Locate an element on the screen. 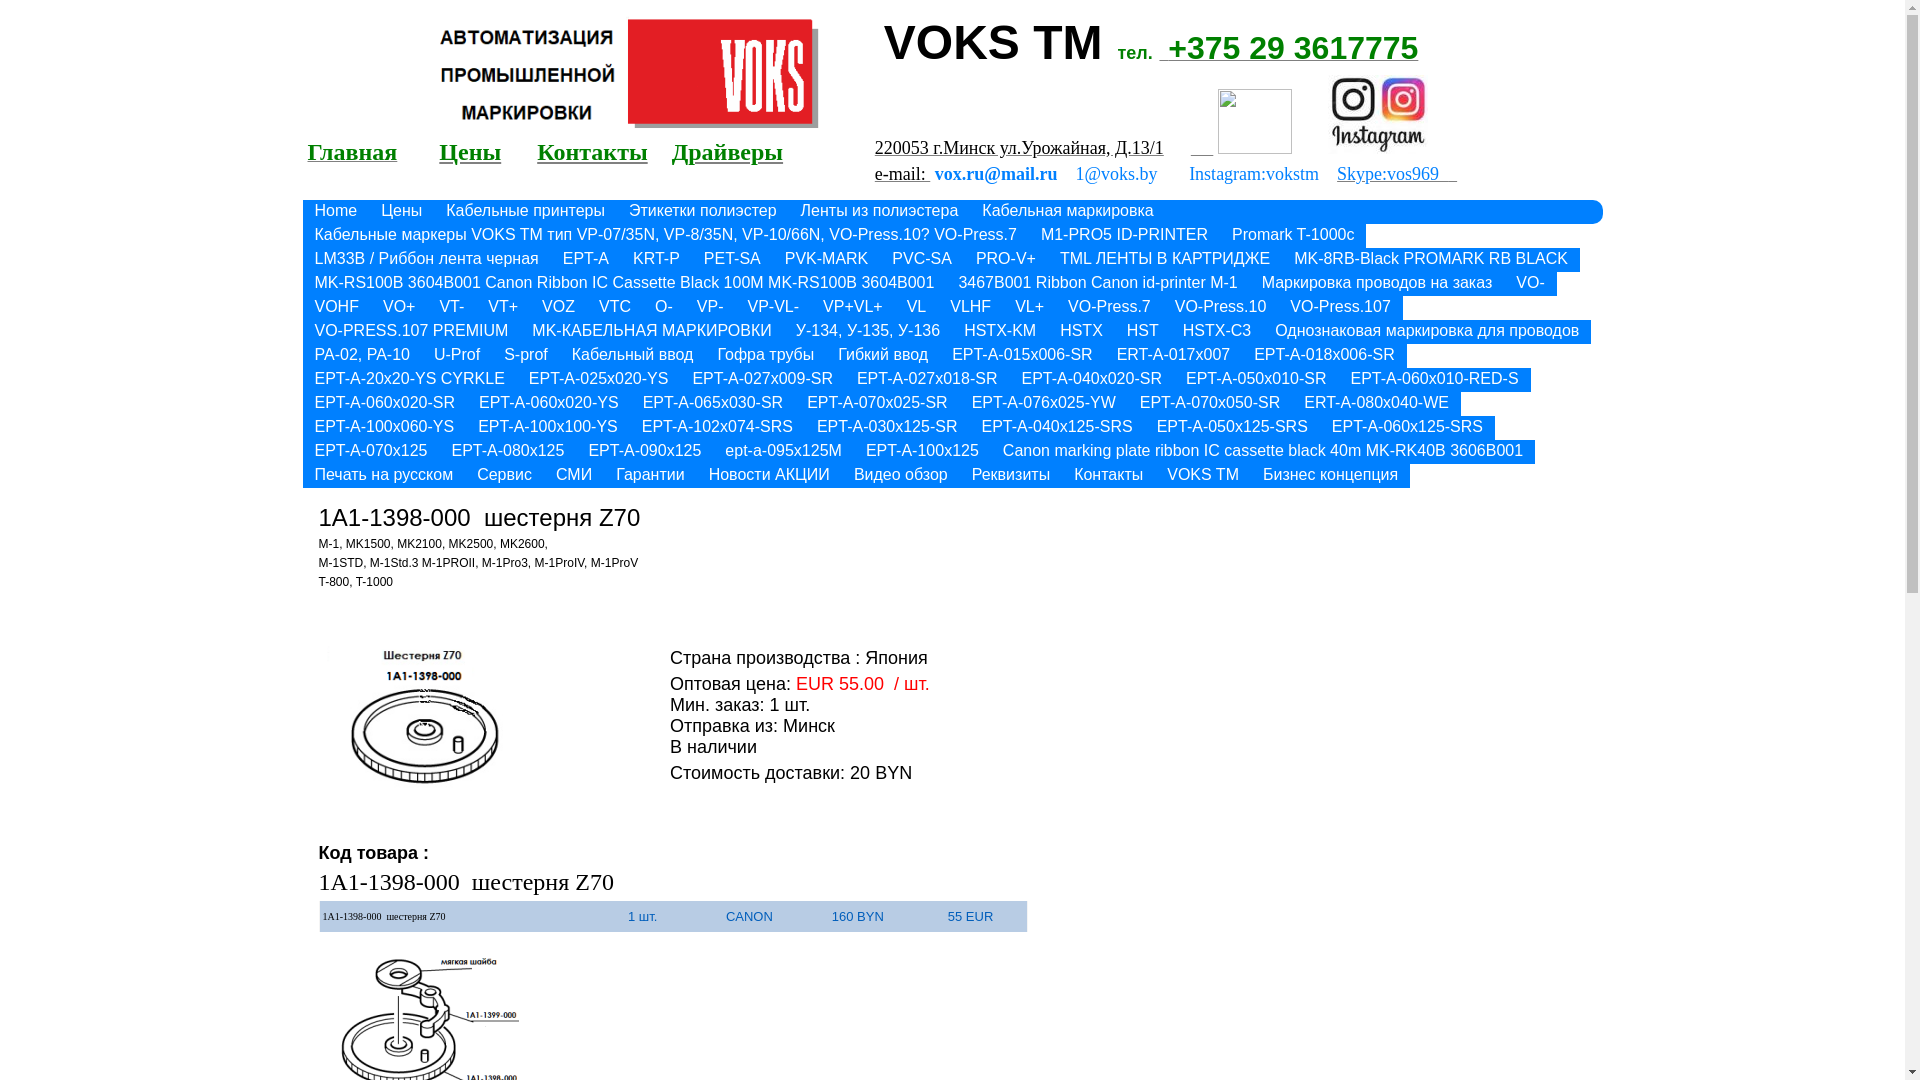 Image resolution: width=1920 pixels, height=1080 pixels. VO-PRESS.107 PREMIUM is located at coordinates (411, 332).